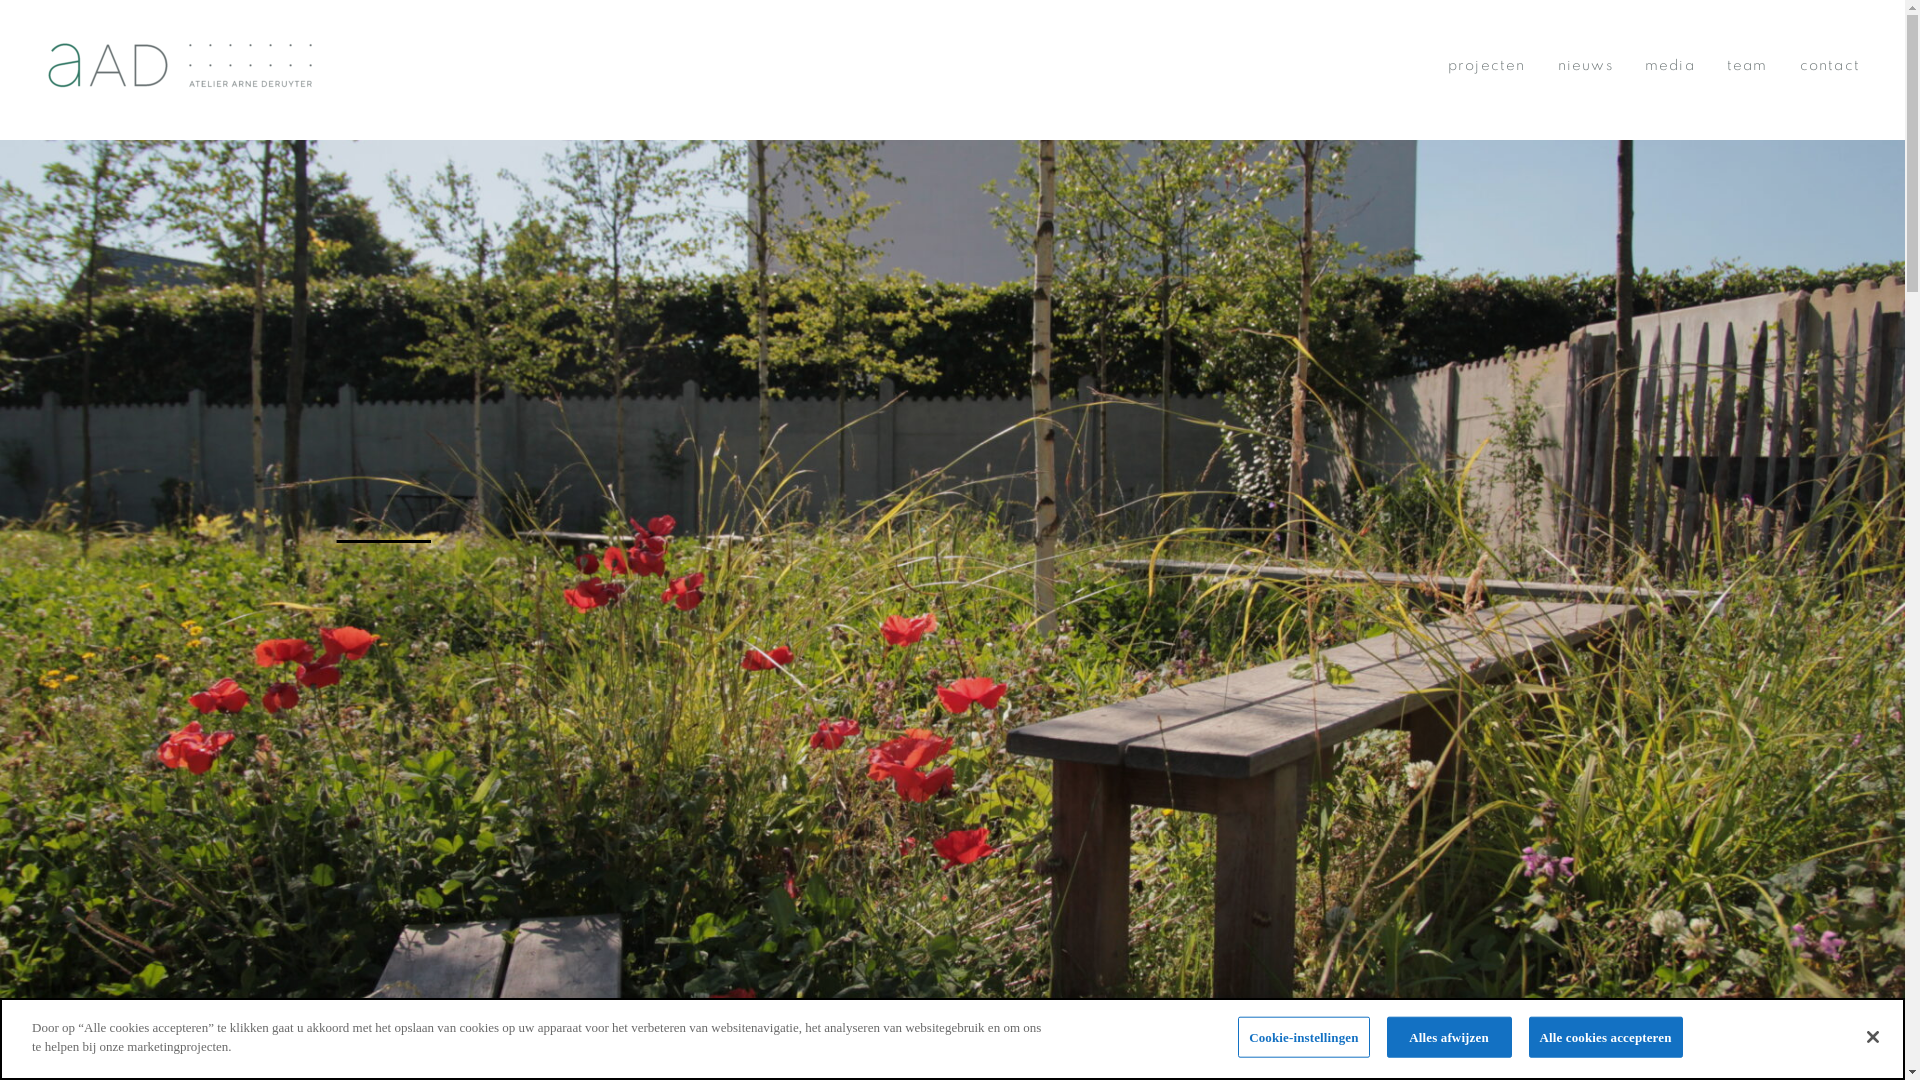 This screenshot has width=1920, height=1080. What do you see at coordinates (1487, 66) in the screenshot?
I see `projecten` at bounding box center [1487, 66].